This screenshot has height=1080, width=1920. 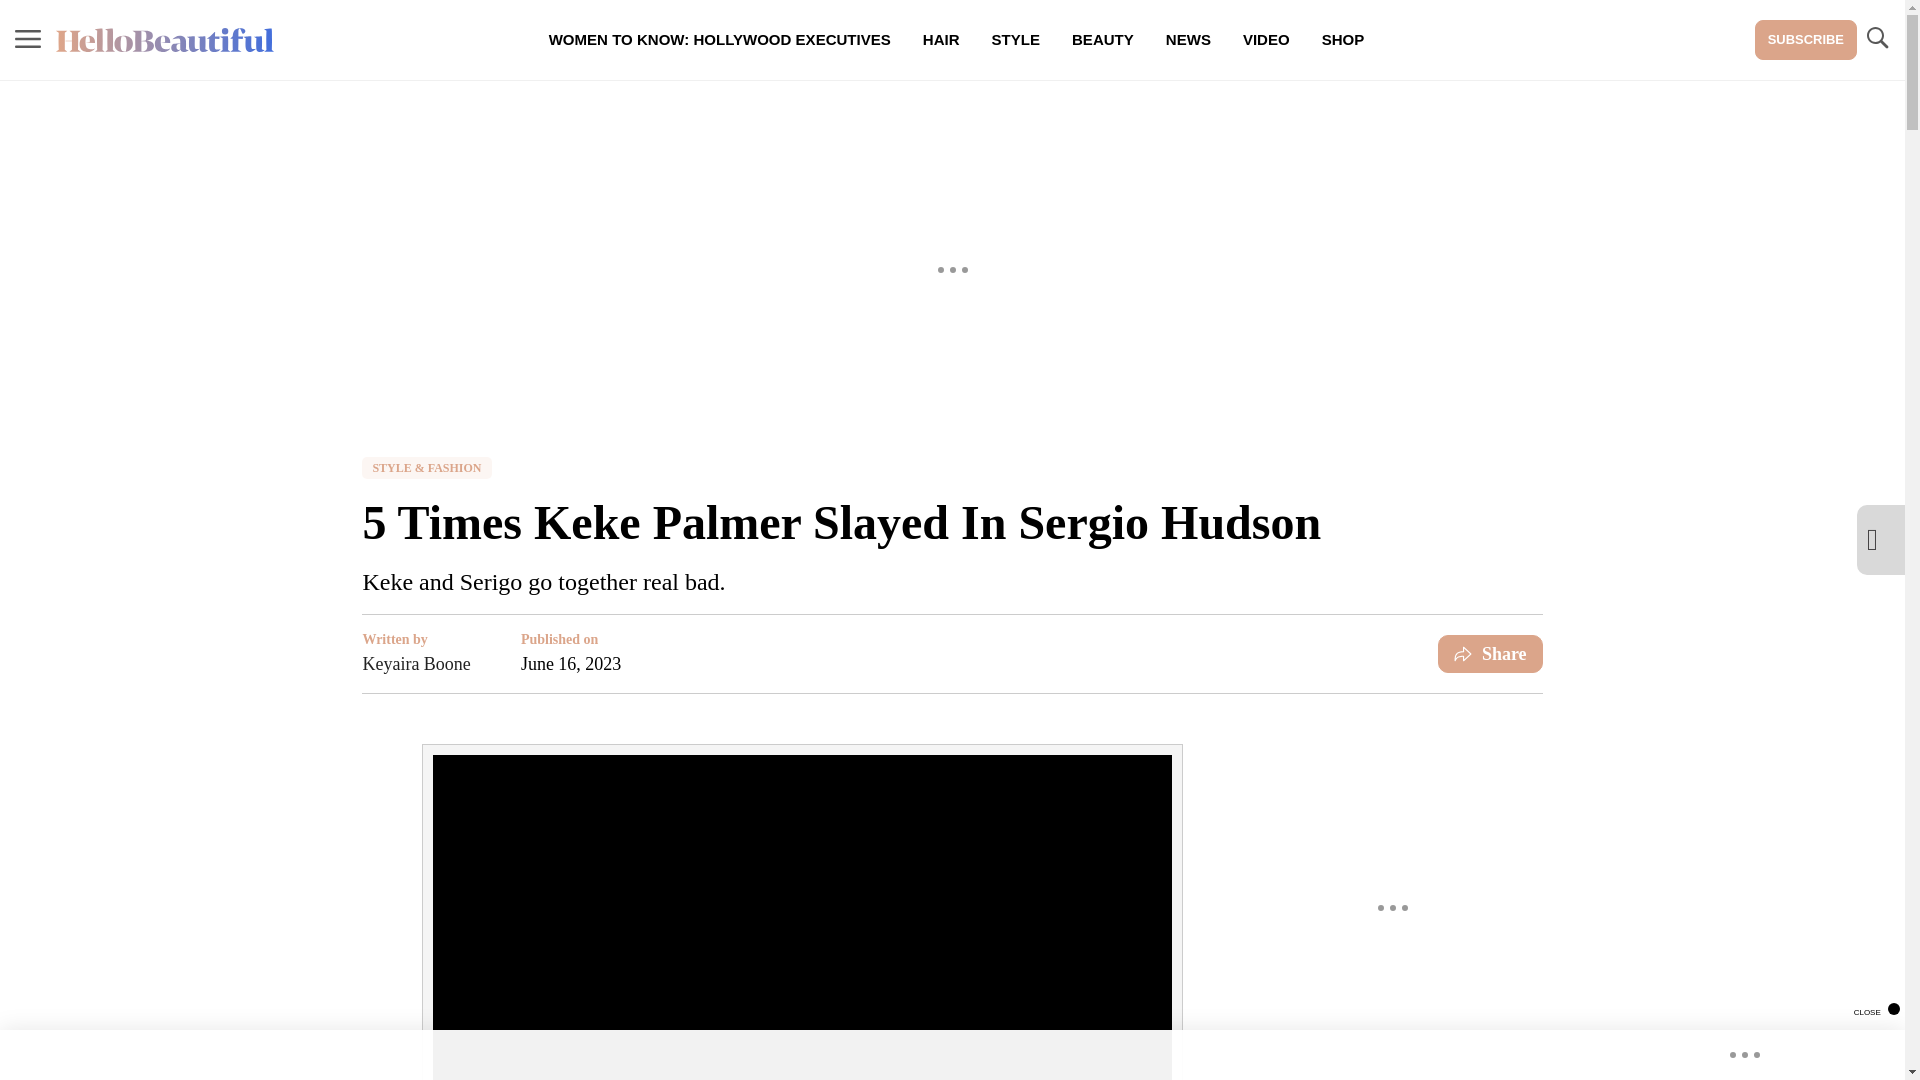 What do you see at coordinates (1876, 40) in the screenshot?
I see `TOGGLE SEARCH` at bounding box center [1876, 40].